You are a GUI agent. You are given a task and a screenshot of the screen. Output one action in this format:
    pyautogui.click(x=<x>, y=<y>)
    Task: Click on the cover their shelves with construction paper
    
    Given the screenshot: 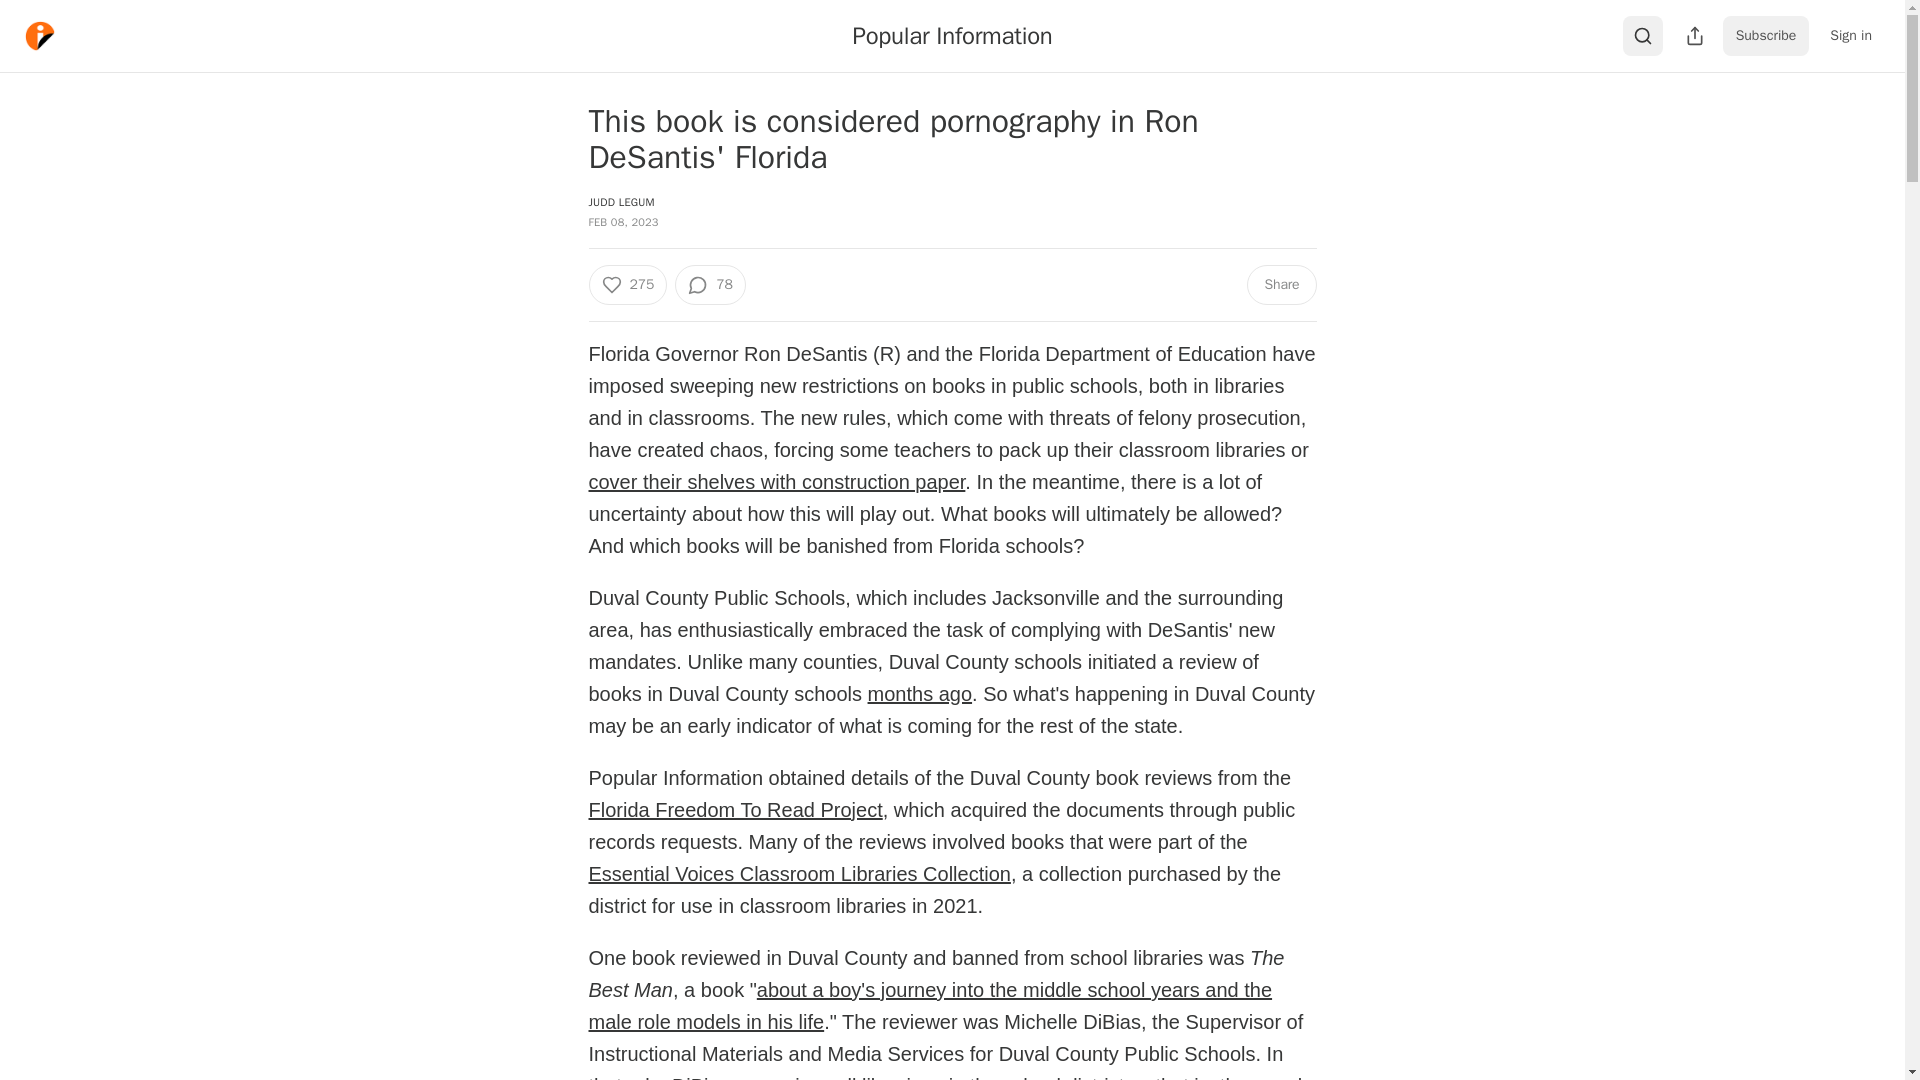 What is the action you would take?
    pyautogui.click(x=776, y=481)
    